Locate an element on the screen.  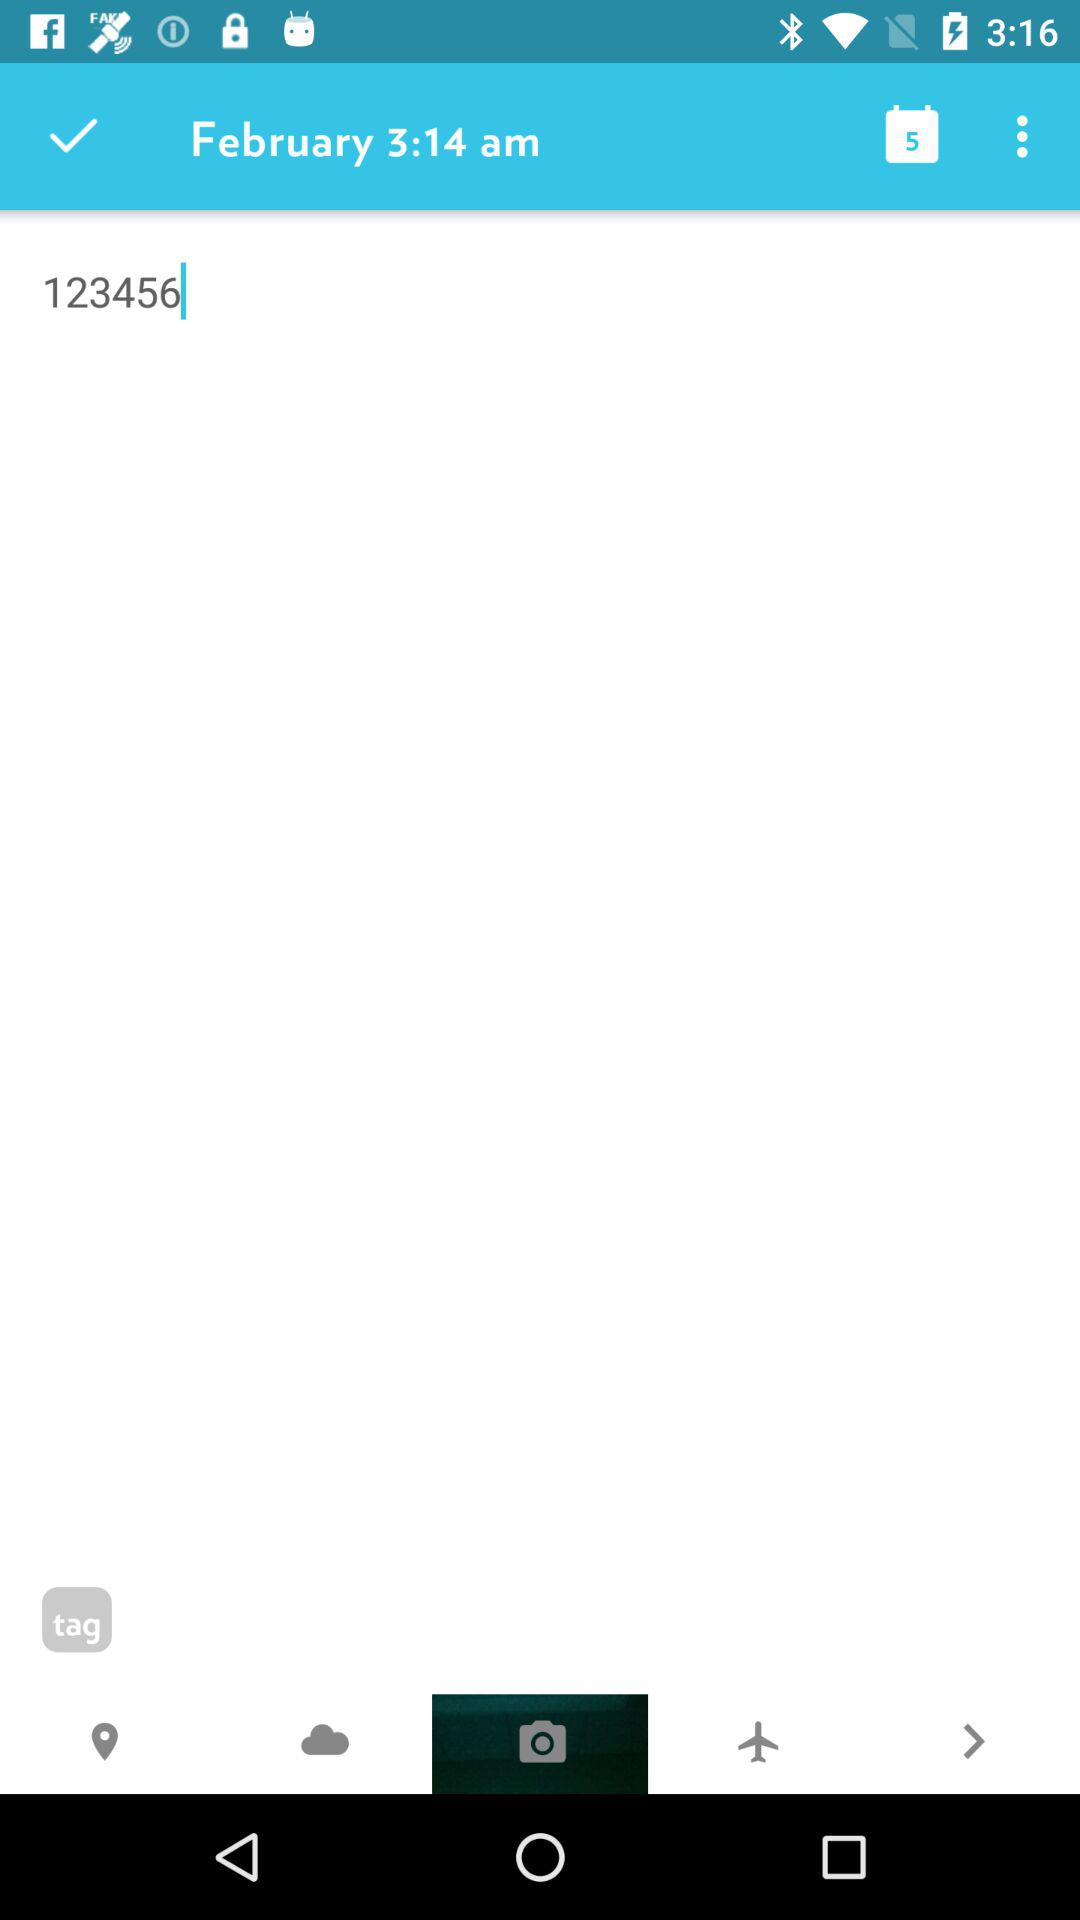
jump until r is located at coordinates (972, 1744).